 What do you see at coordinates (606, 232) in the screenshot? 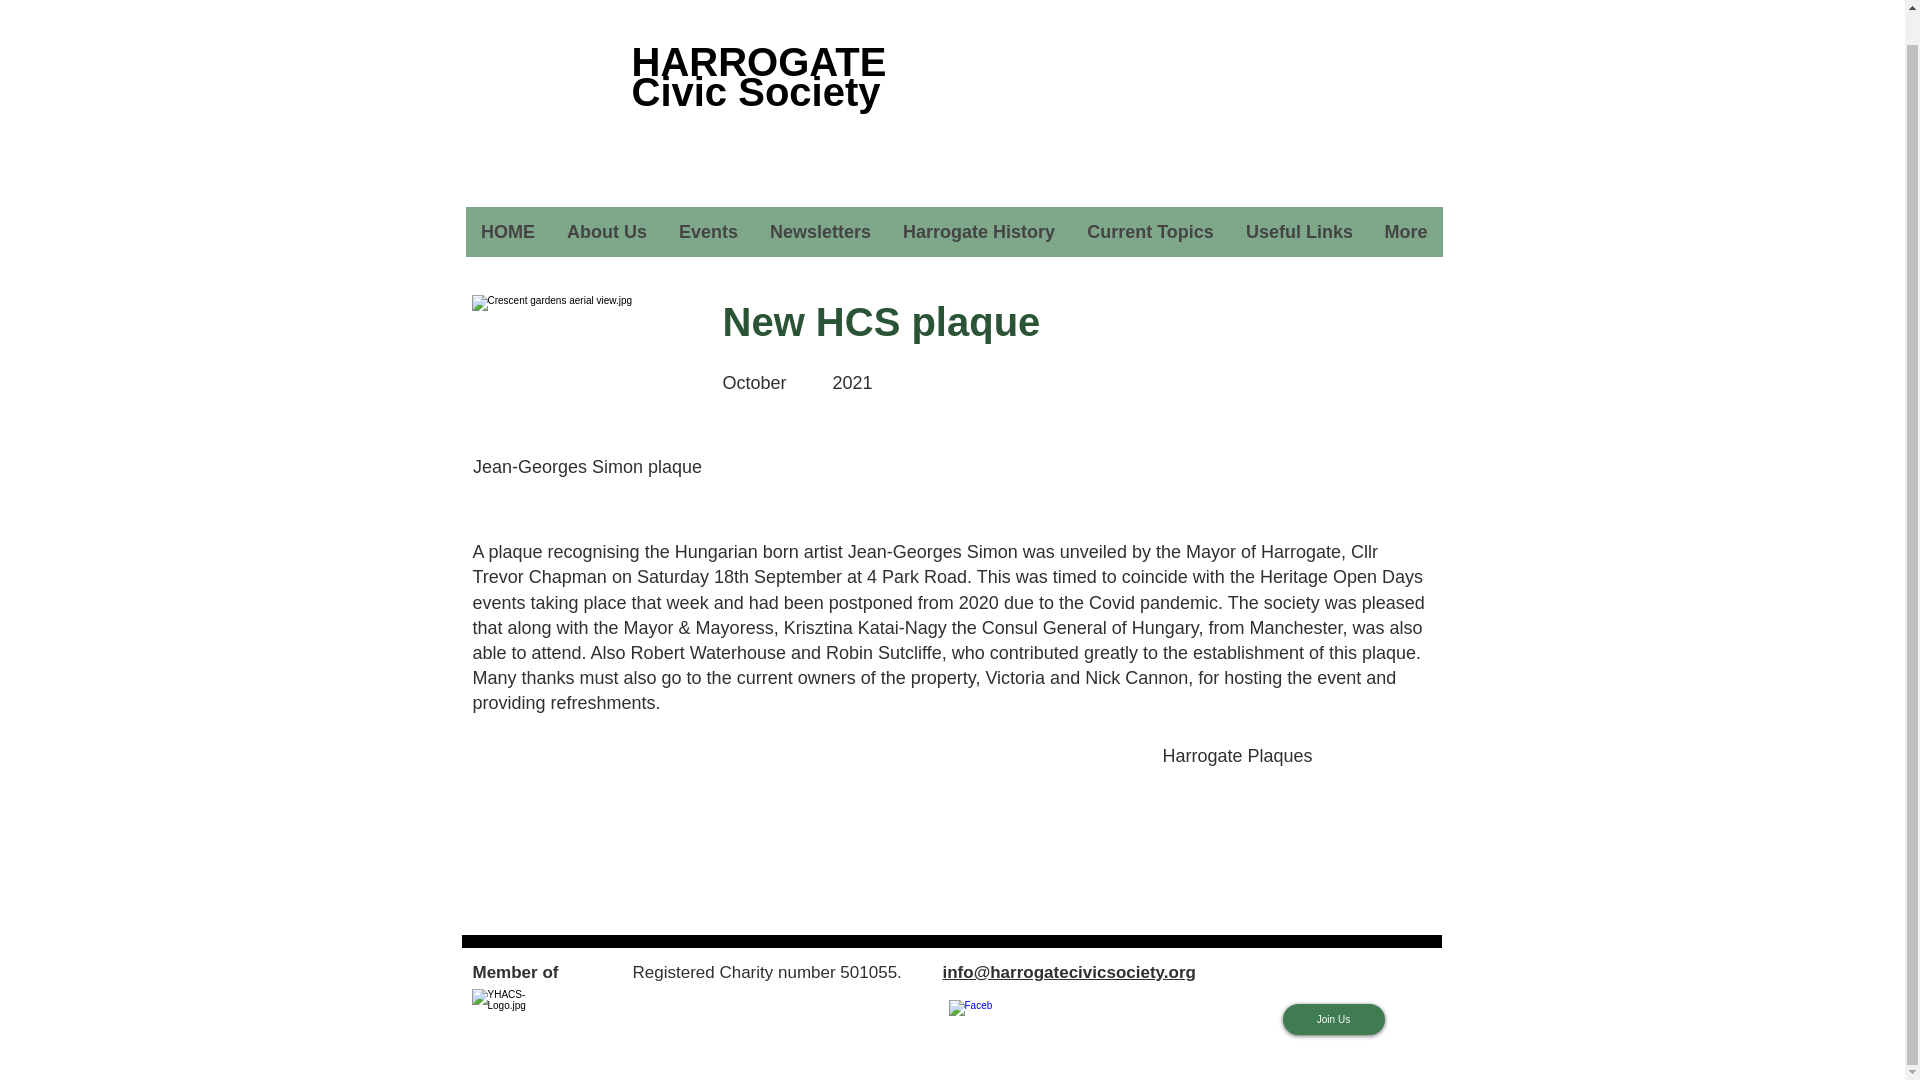
I see `About Us` at bounding box center [606, 232].